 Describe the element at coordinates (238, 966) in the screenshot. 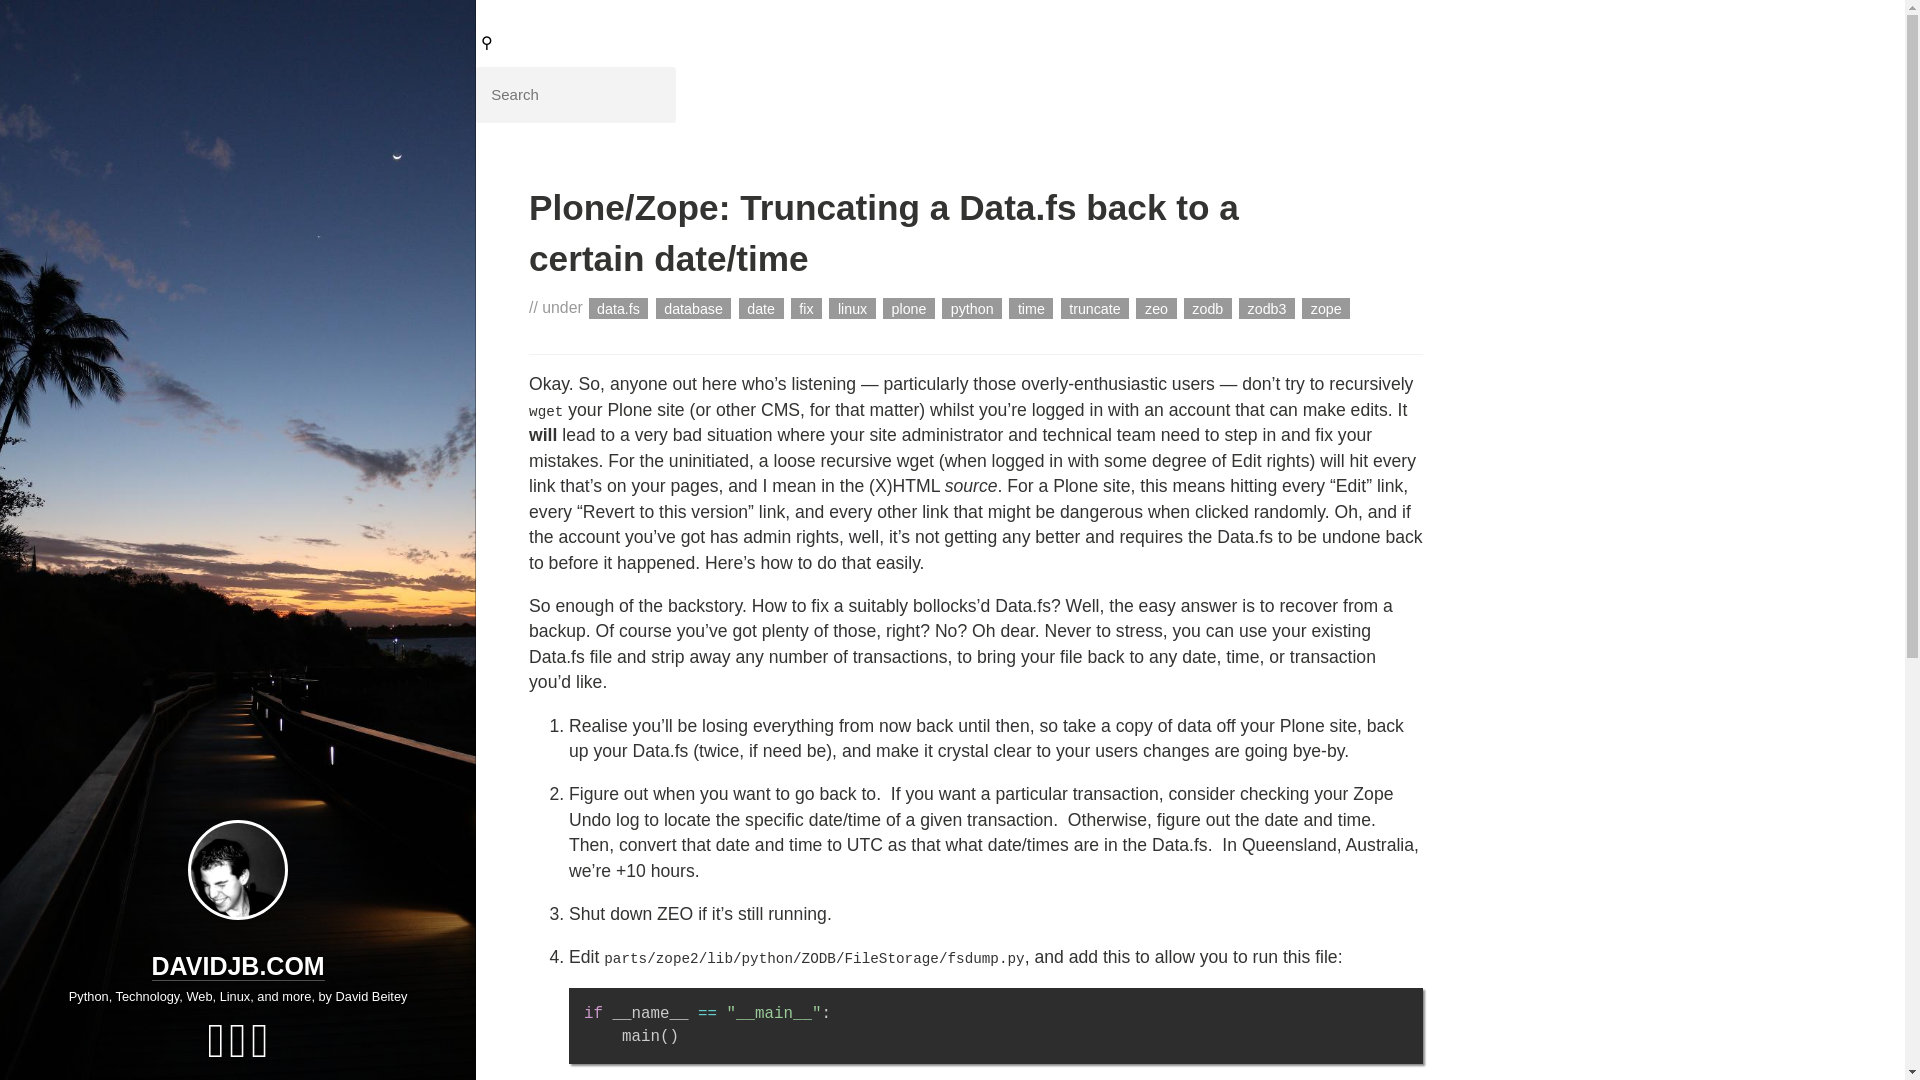

I see `DAVIDJB.COM` at that location.